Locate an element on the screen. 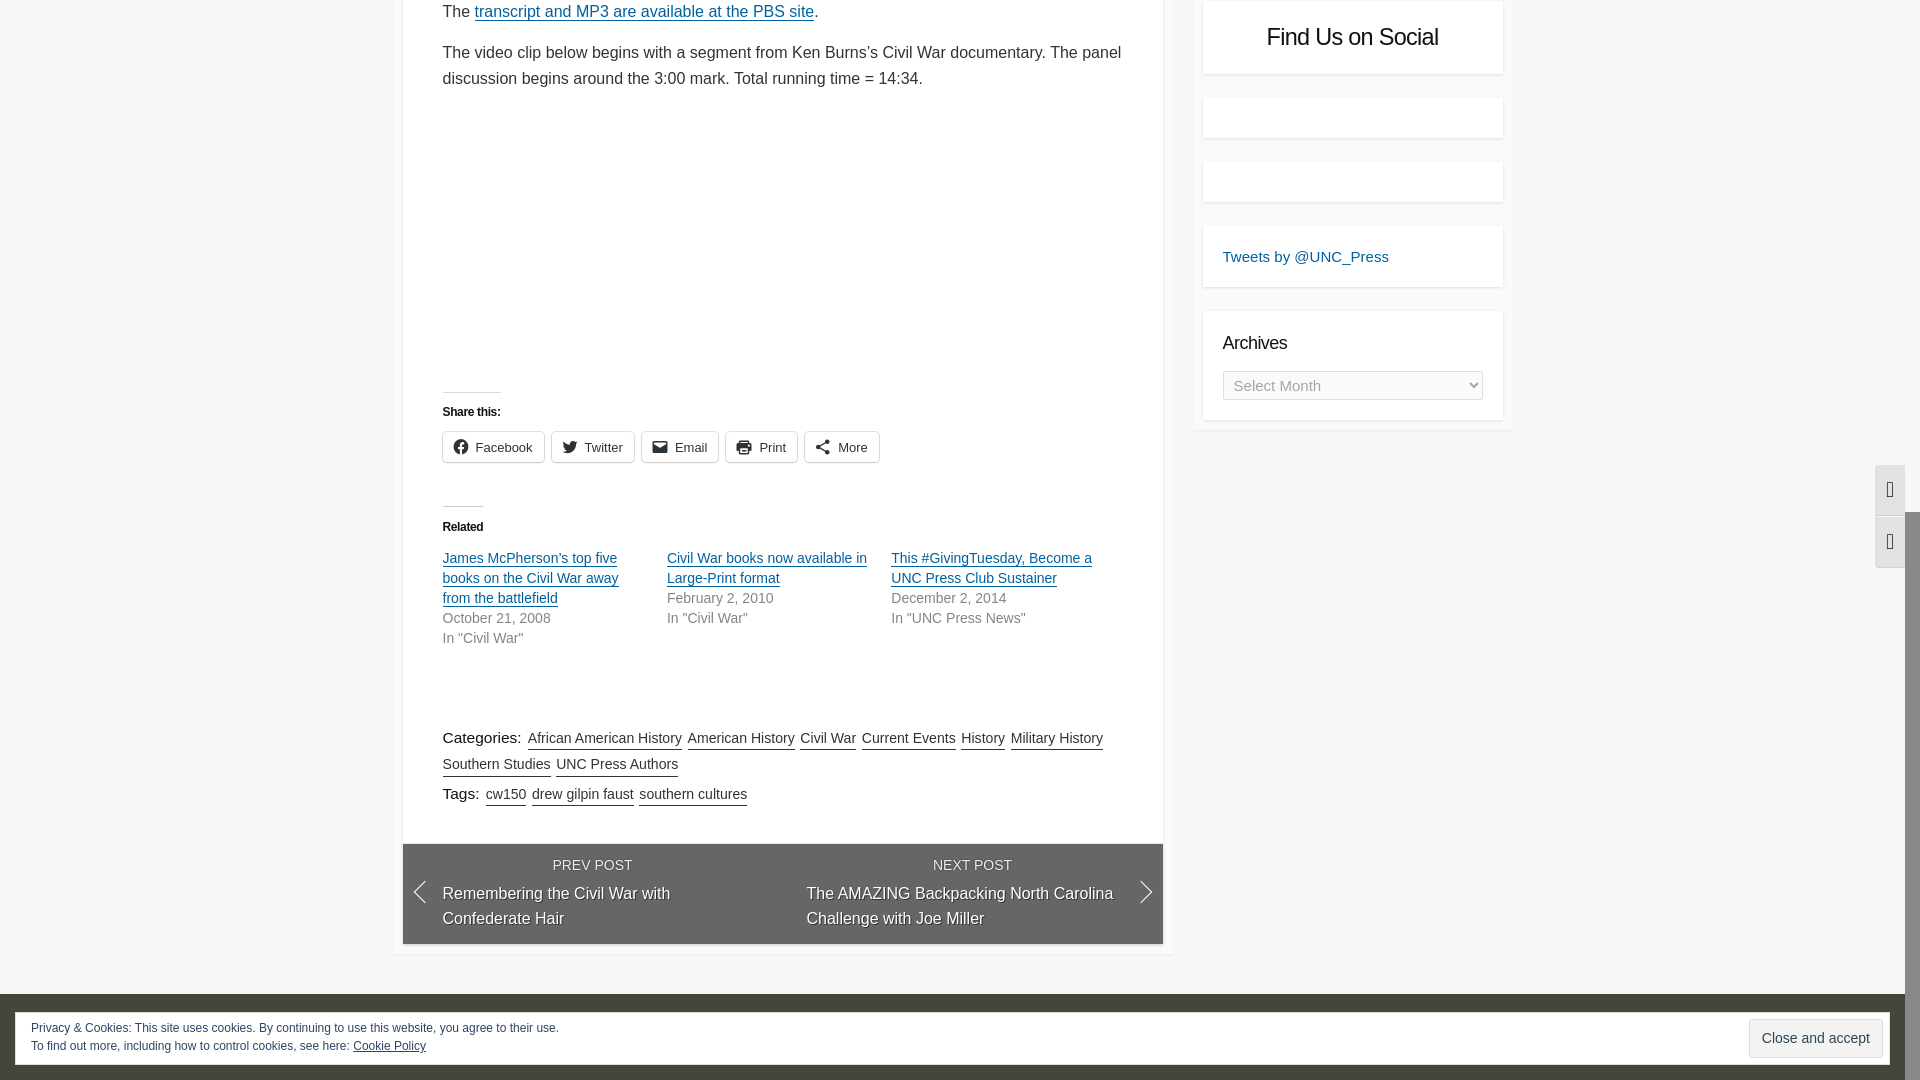 This screenshot has height=1080, width=1920. Close and accept is located at coordinates (1816, 64).